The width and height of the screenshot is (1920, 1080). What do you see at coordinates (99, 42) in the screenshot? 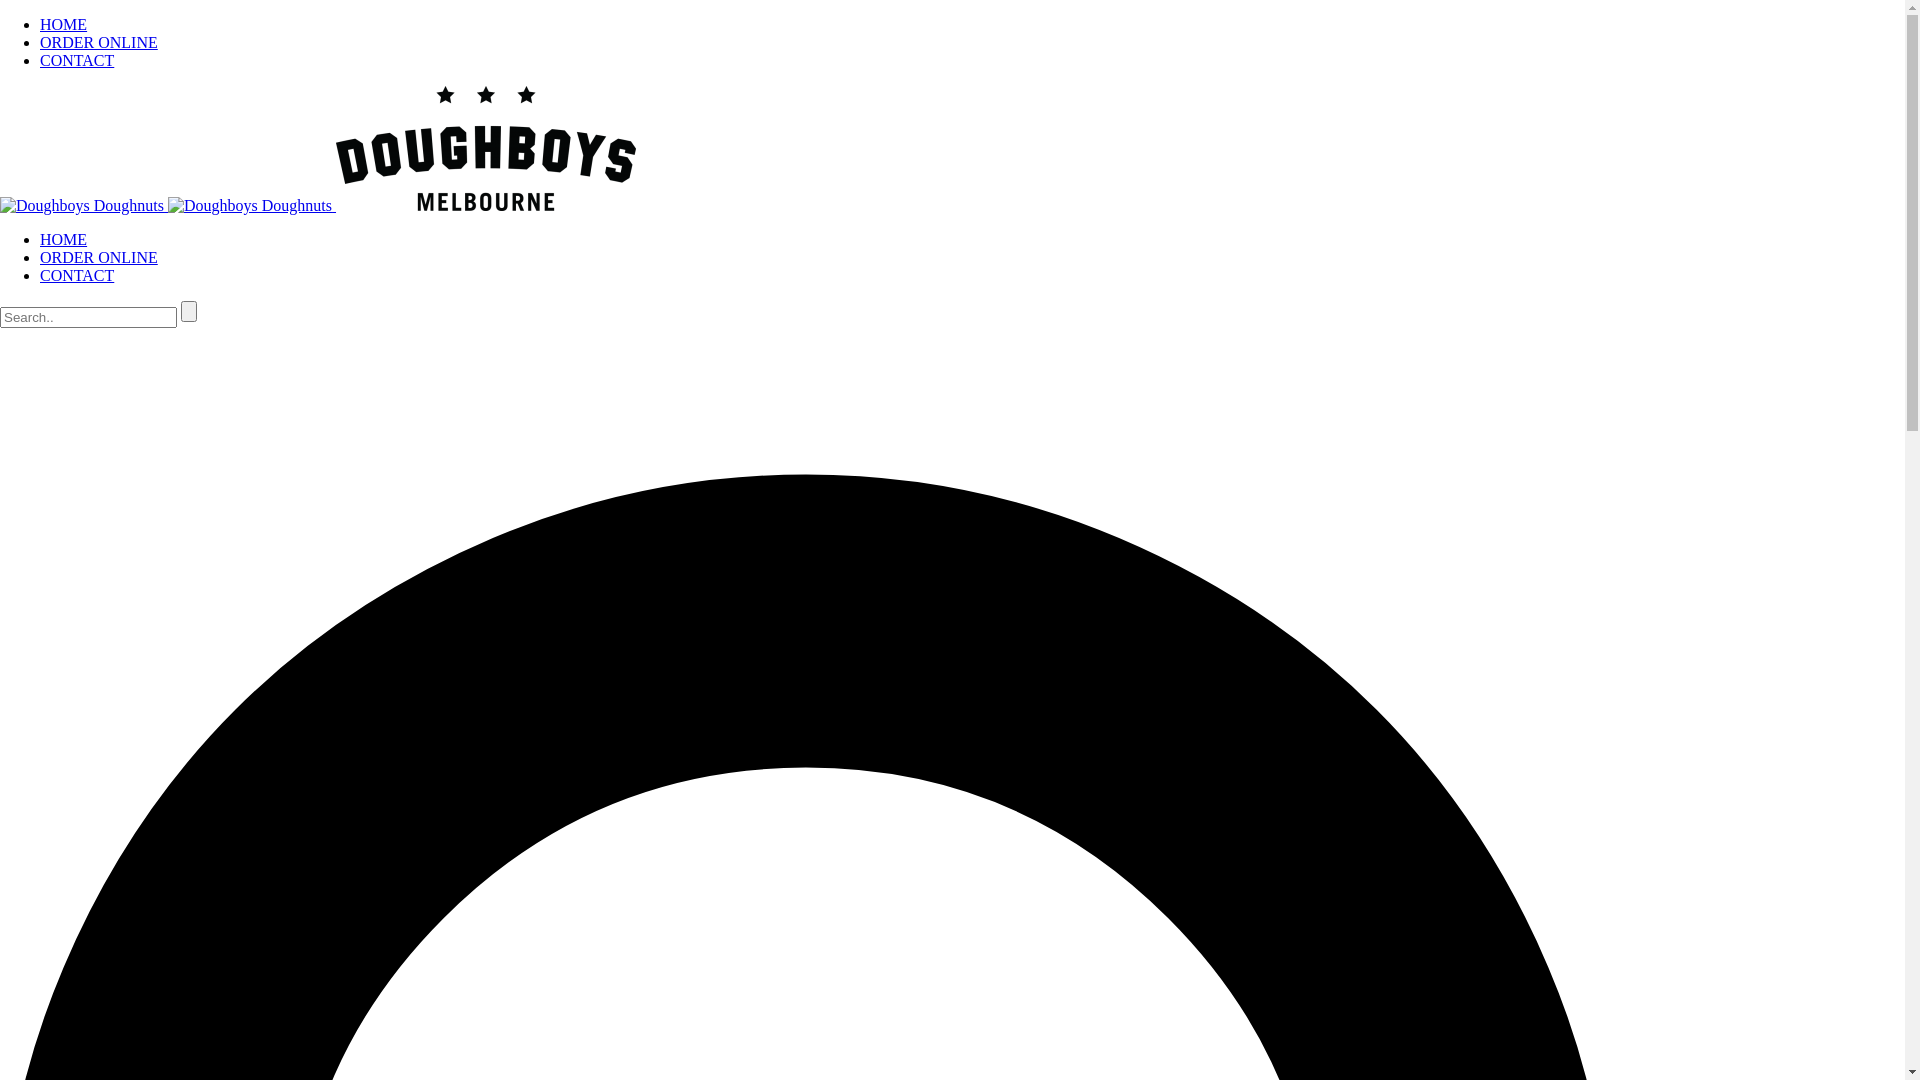
I see `ORDER ONLINE` at bounding box center [99, 42].